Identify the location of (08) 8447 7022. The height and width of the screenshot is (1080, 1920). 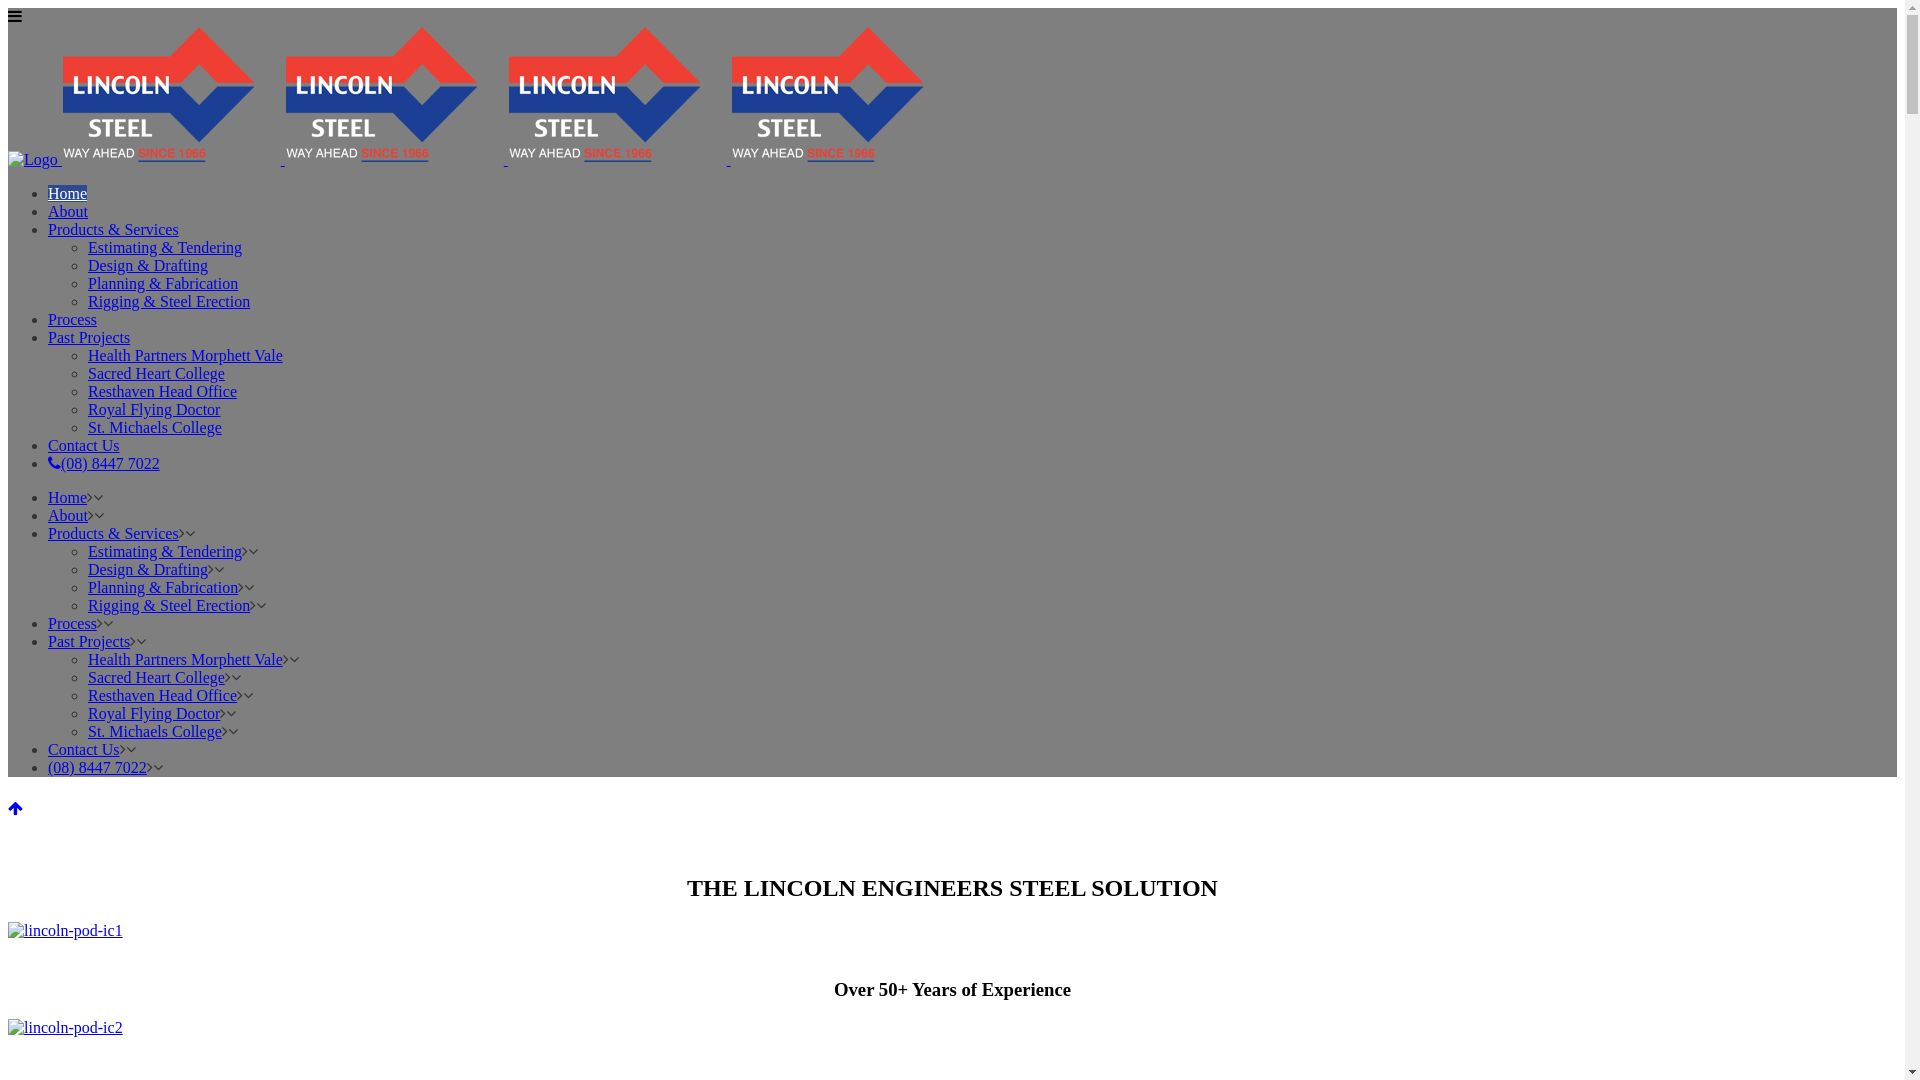
(104, 464).